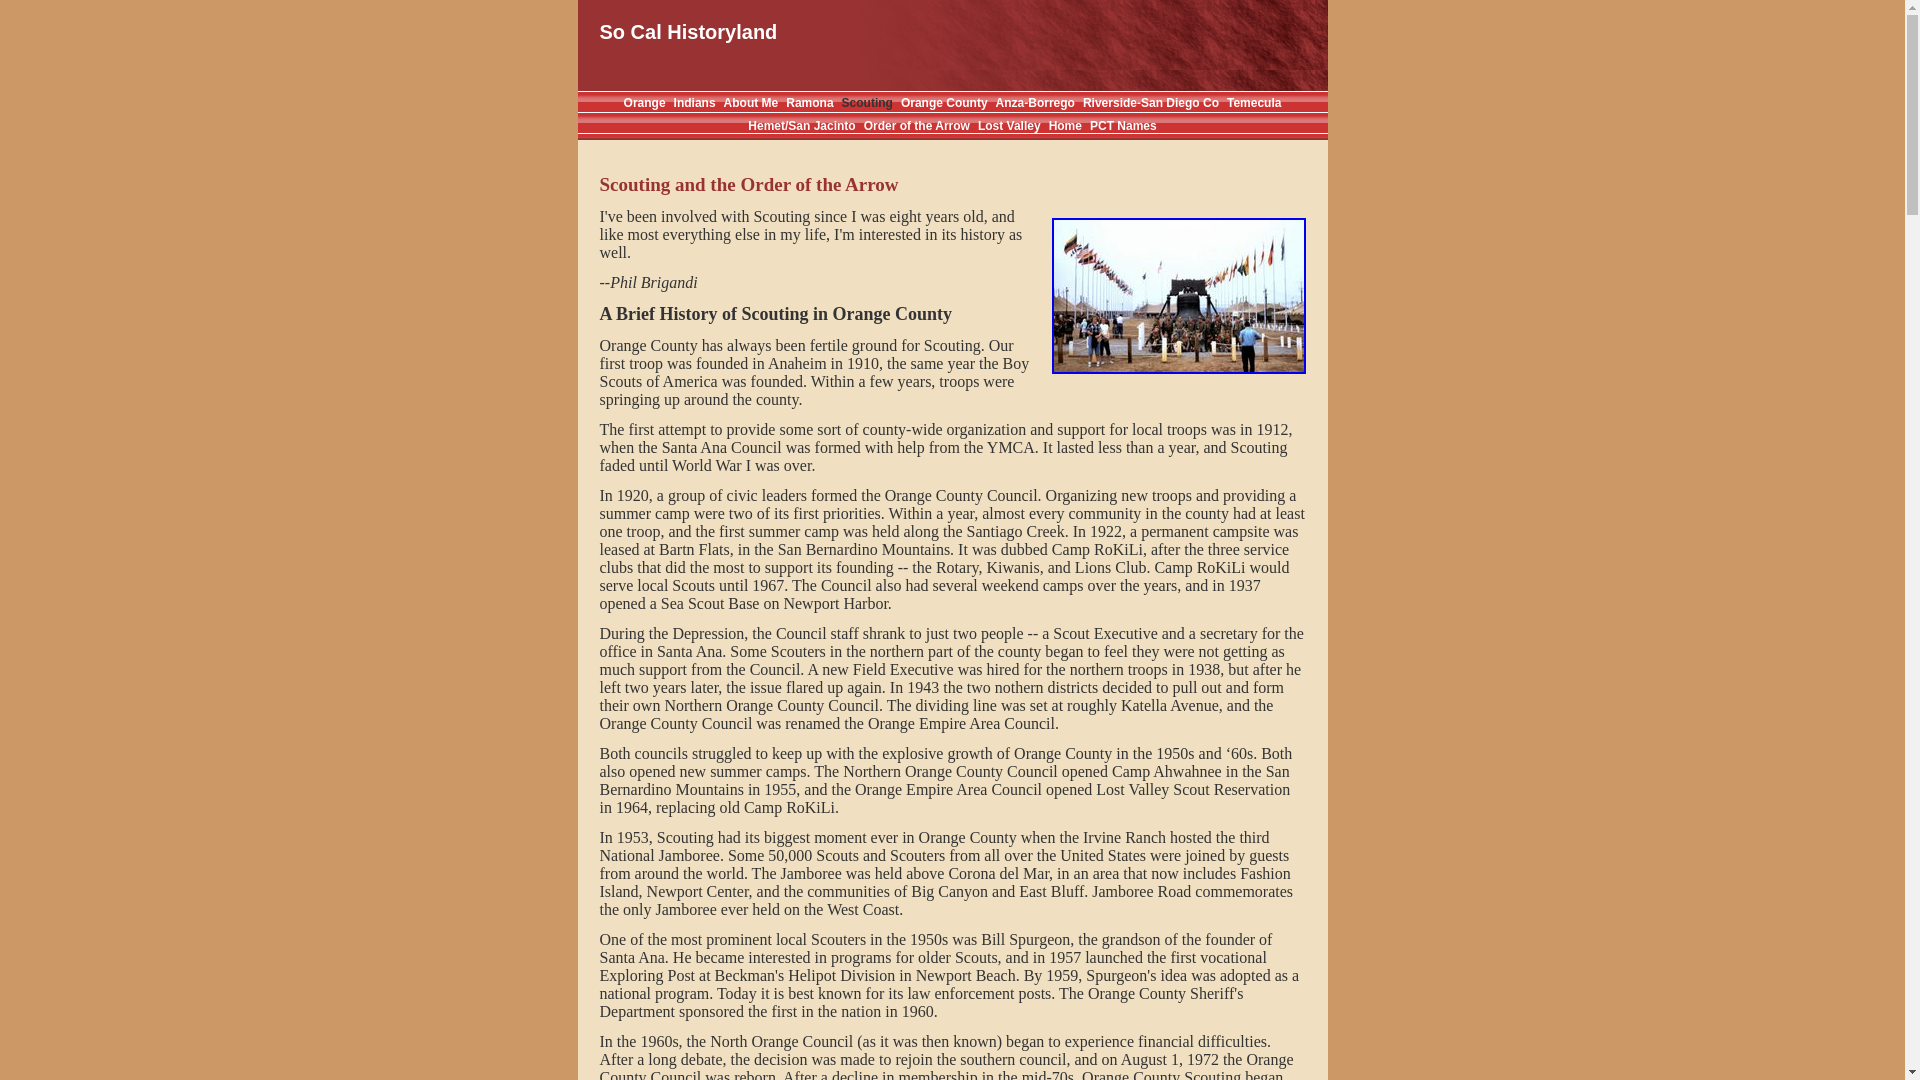 The width and height of the screenshot is (1920, 1080). I want to click on About Me, so click(751, 103).